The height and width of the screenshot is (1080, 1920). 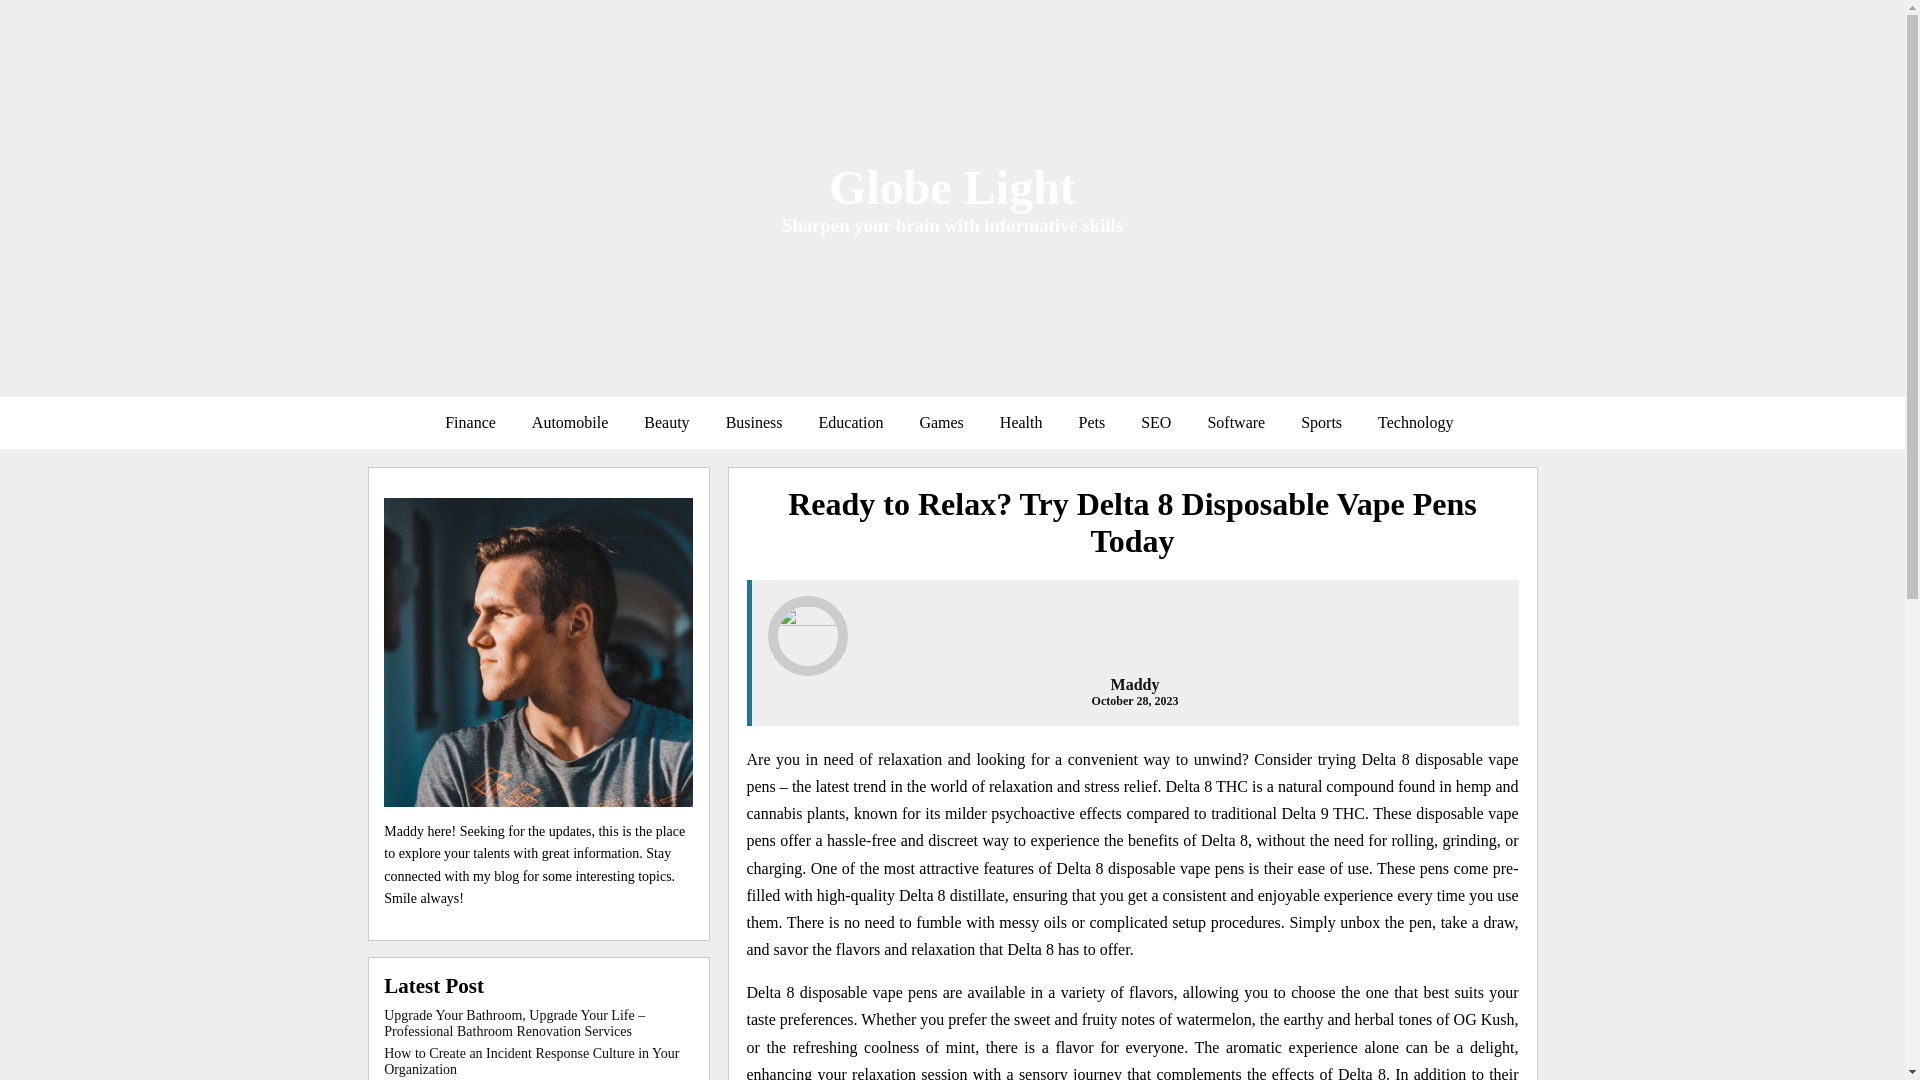 What do you see at coordinates (940, 422) in the screenshot?
I see `Games` at bounding box center [940, 422].